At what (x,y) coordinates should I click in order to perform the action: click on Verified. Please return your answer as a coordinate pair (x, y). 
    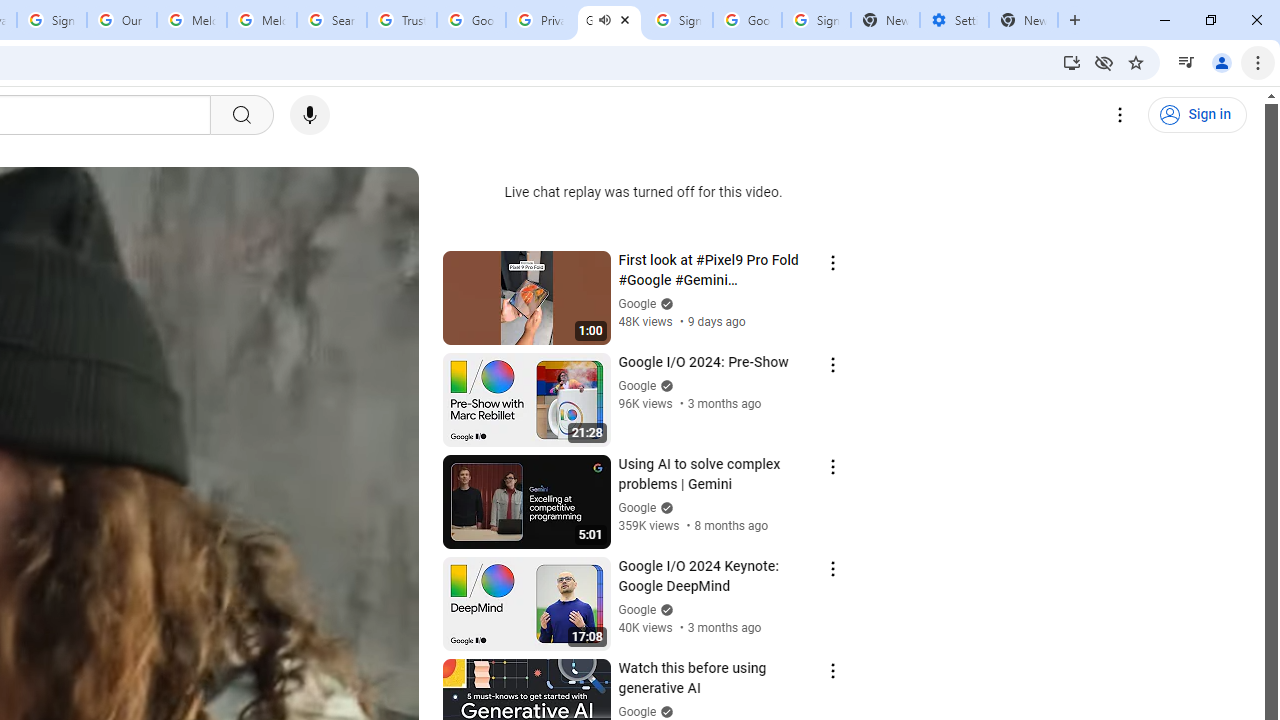
    Looking at the image, I should click on (664, 712).